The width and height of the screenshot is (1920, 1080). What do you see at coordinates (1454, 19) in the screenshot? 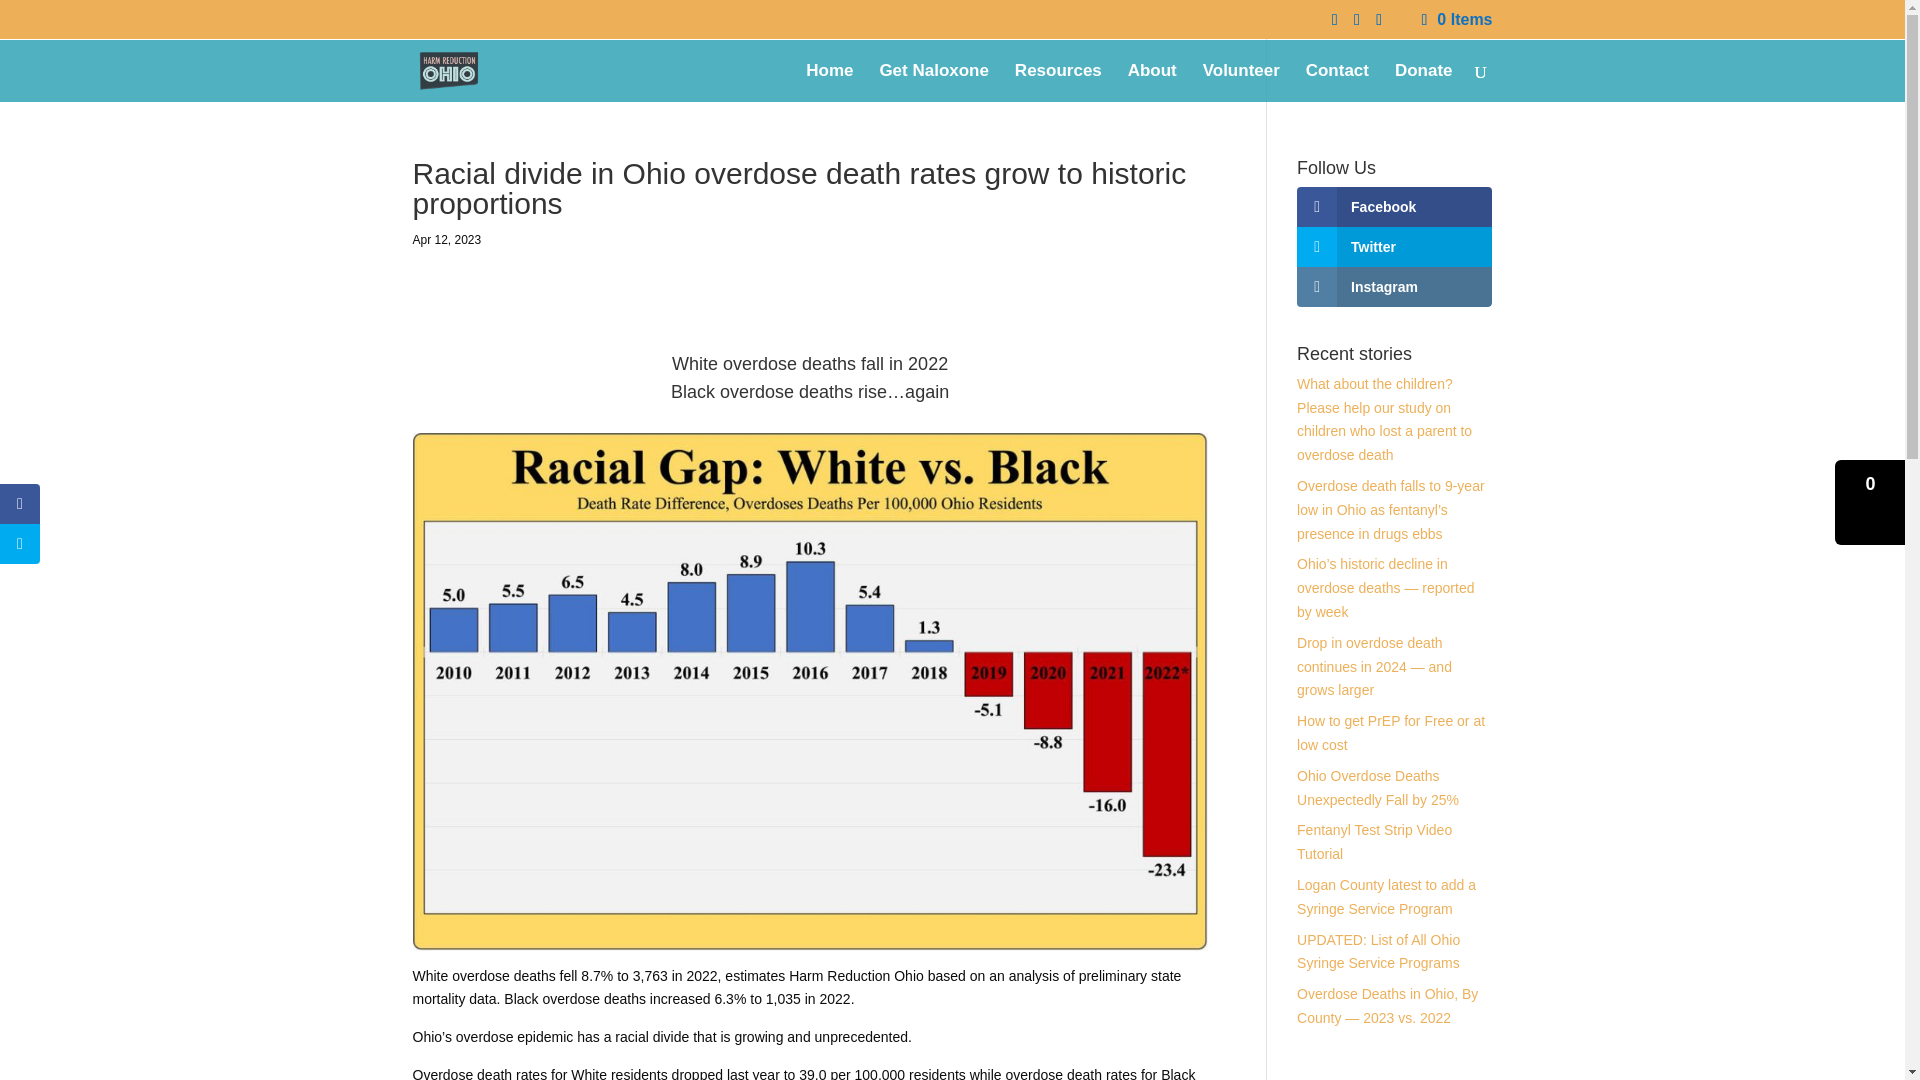
I see `0 Items` at bounding box center [1454, 19].